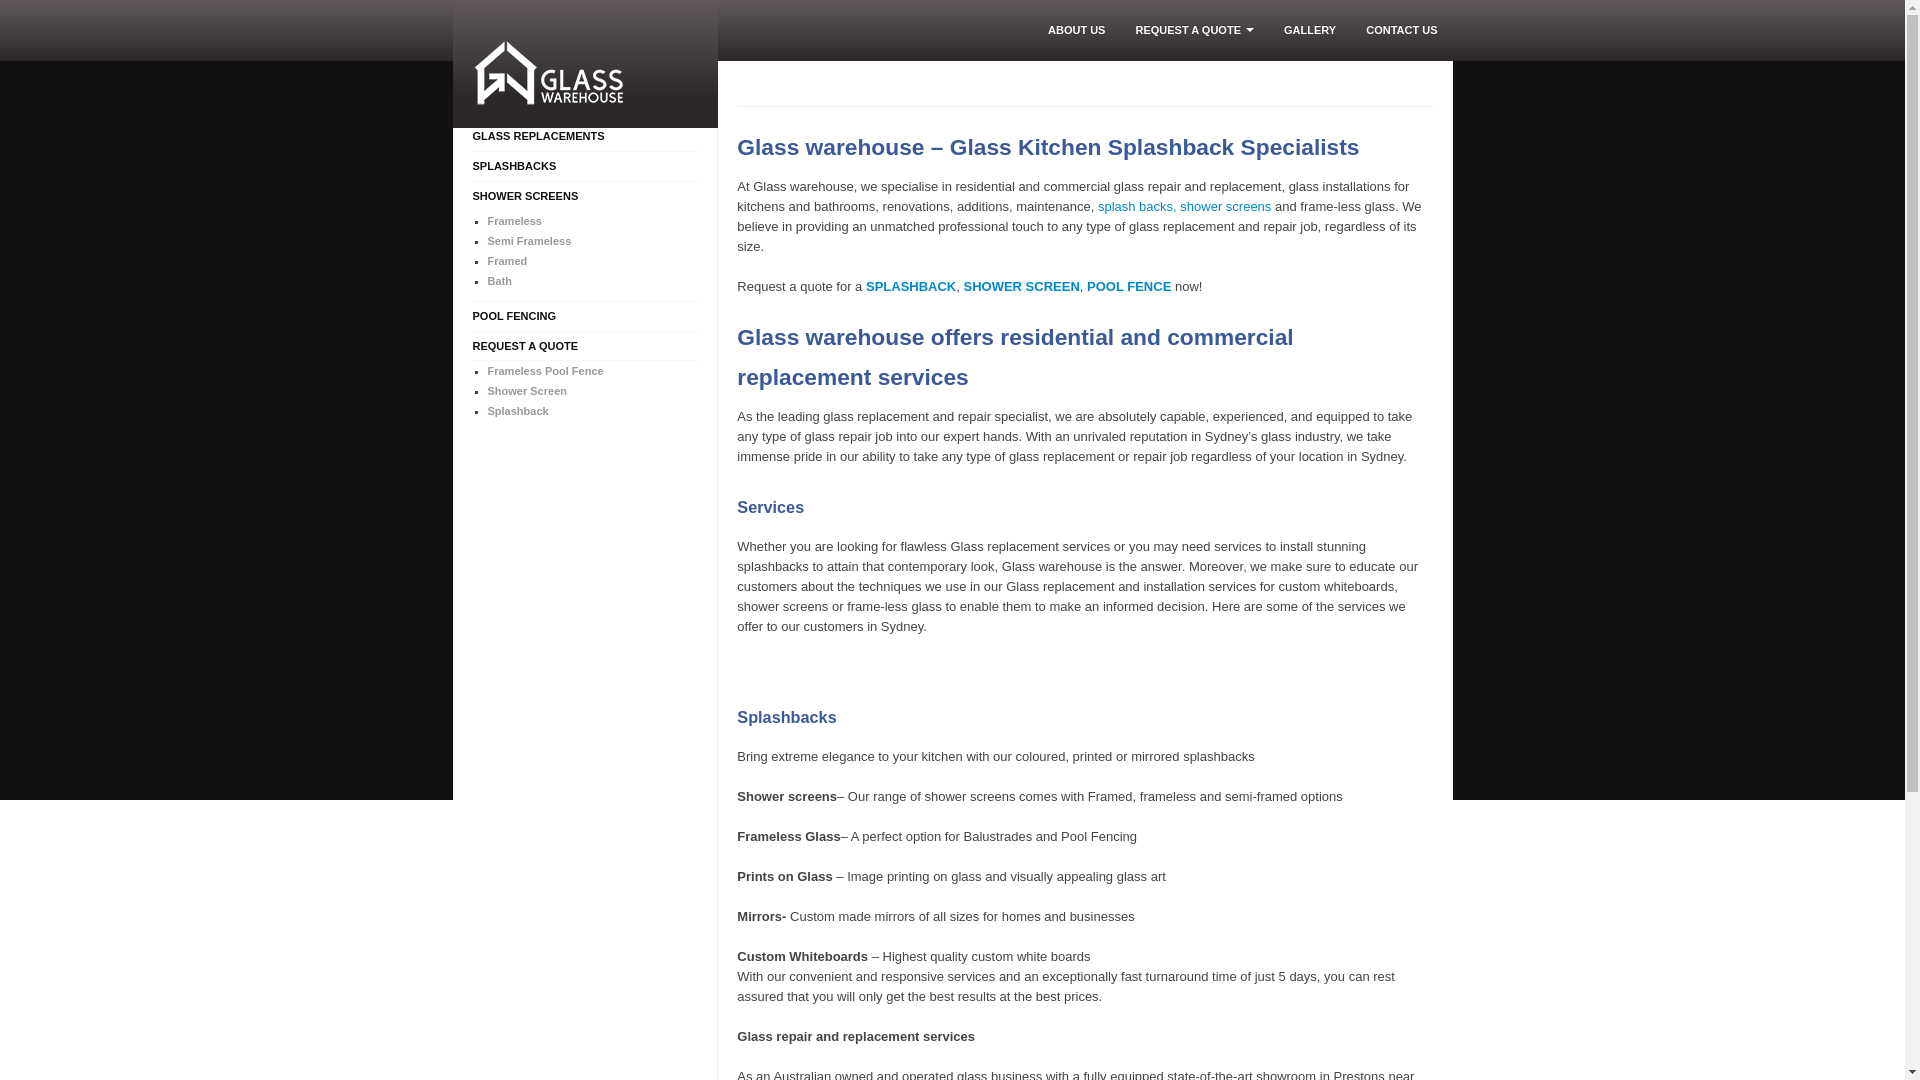 Image resolution: width=1920 pixels, height=1080 pixels. I want to click on Frameless Pool Fence, so click(594, 371).